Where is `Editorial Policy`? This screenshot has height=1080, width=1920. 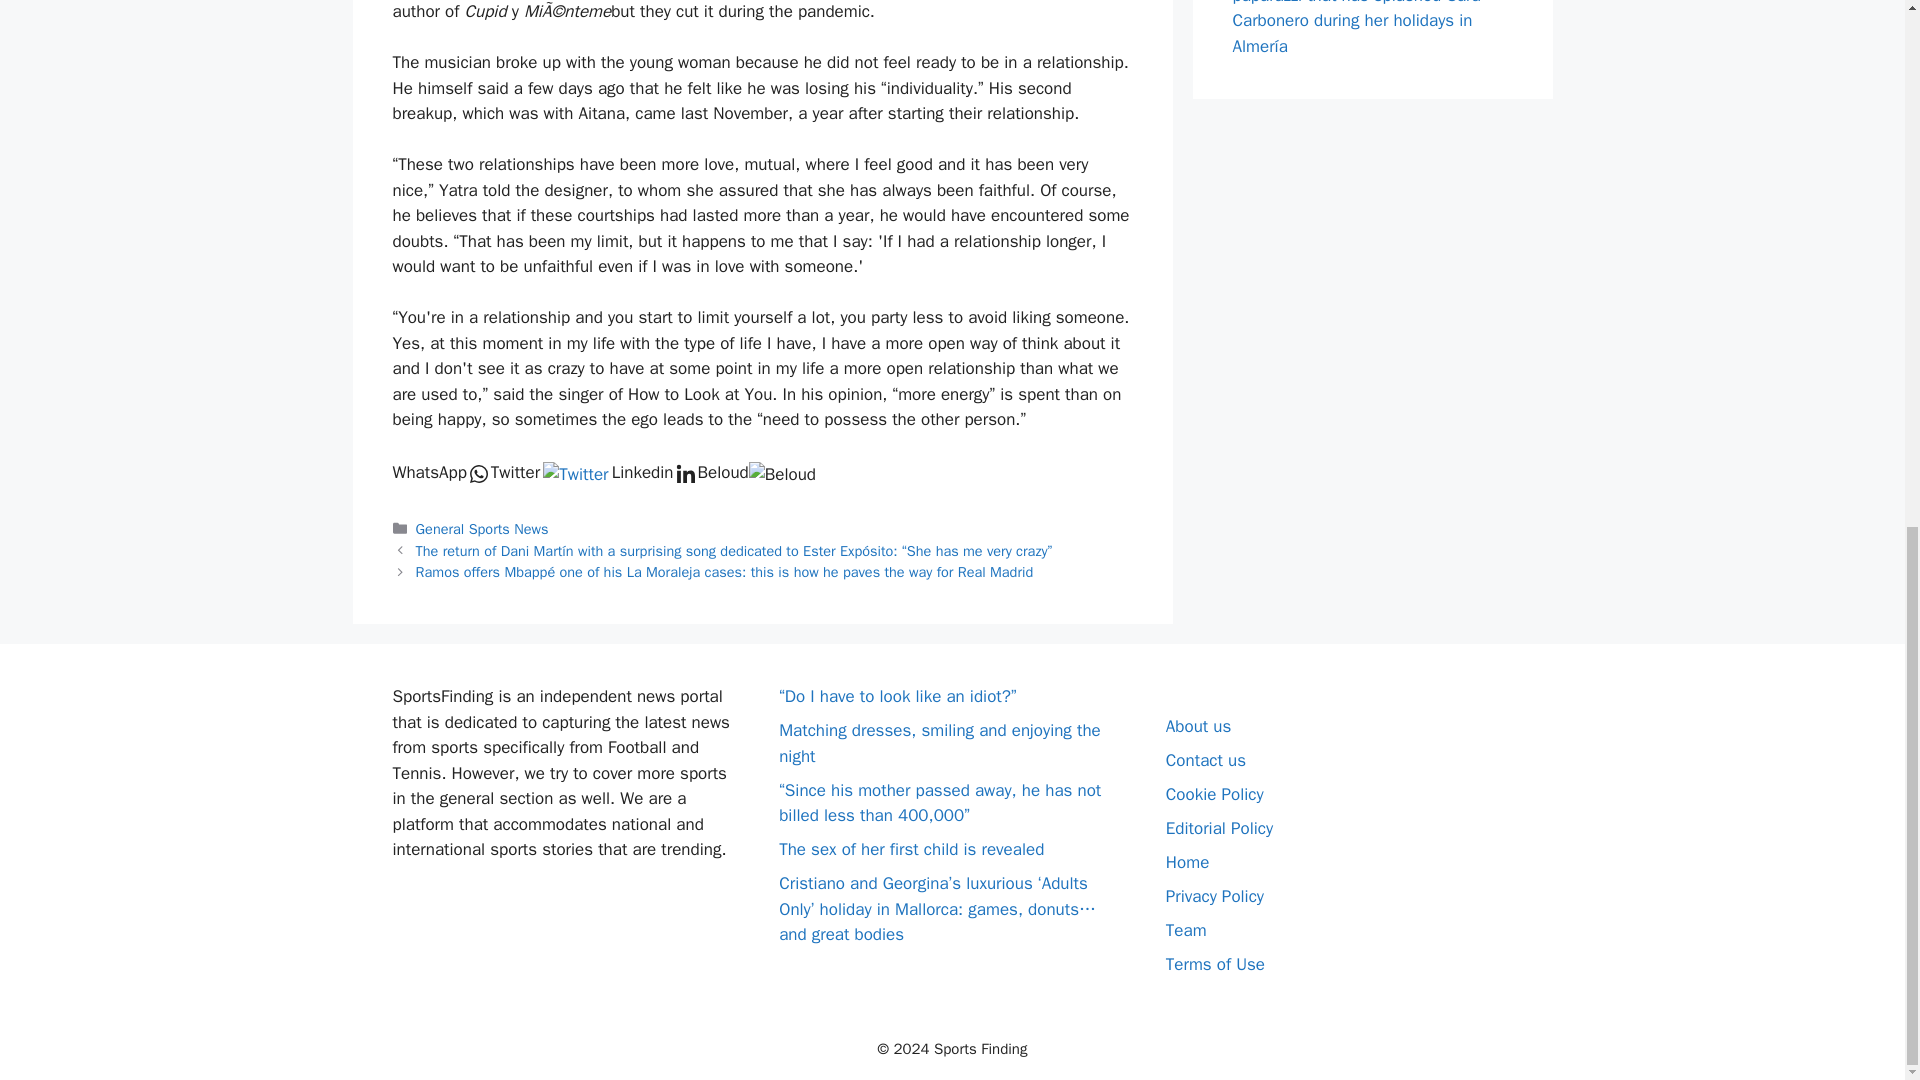 Editorial Policy is located at coordinates (1218, 828).